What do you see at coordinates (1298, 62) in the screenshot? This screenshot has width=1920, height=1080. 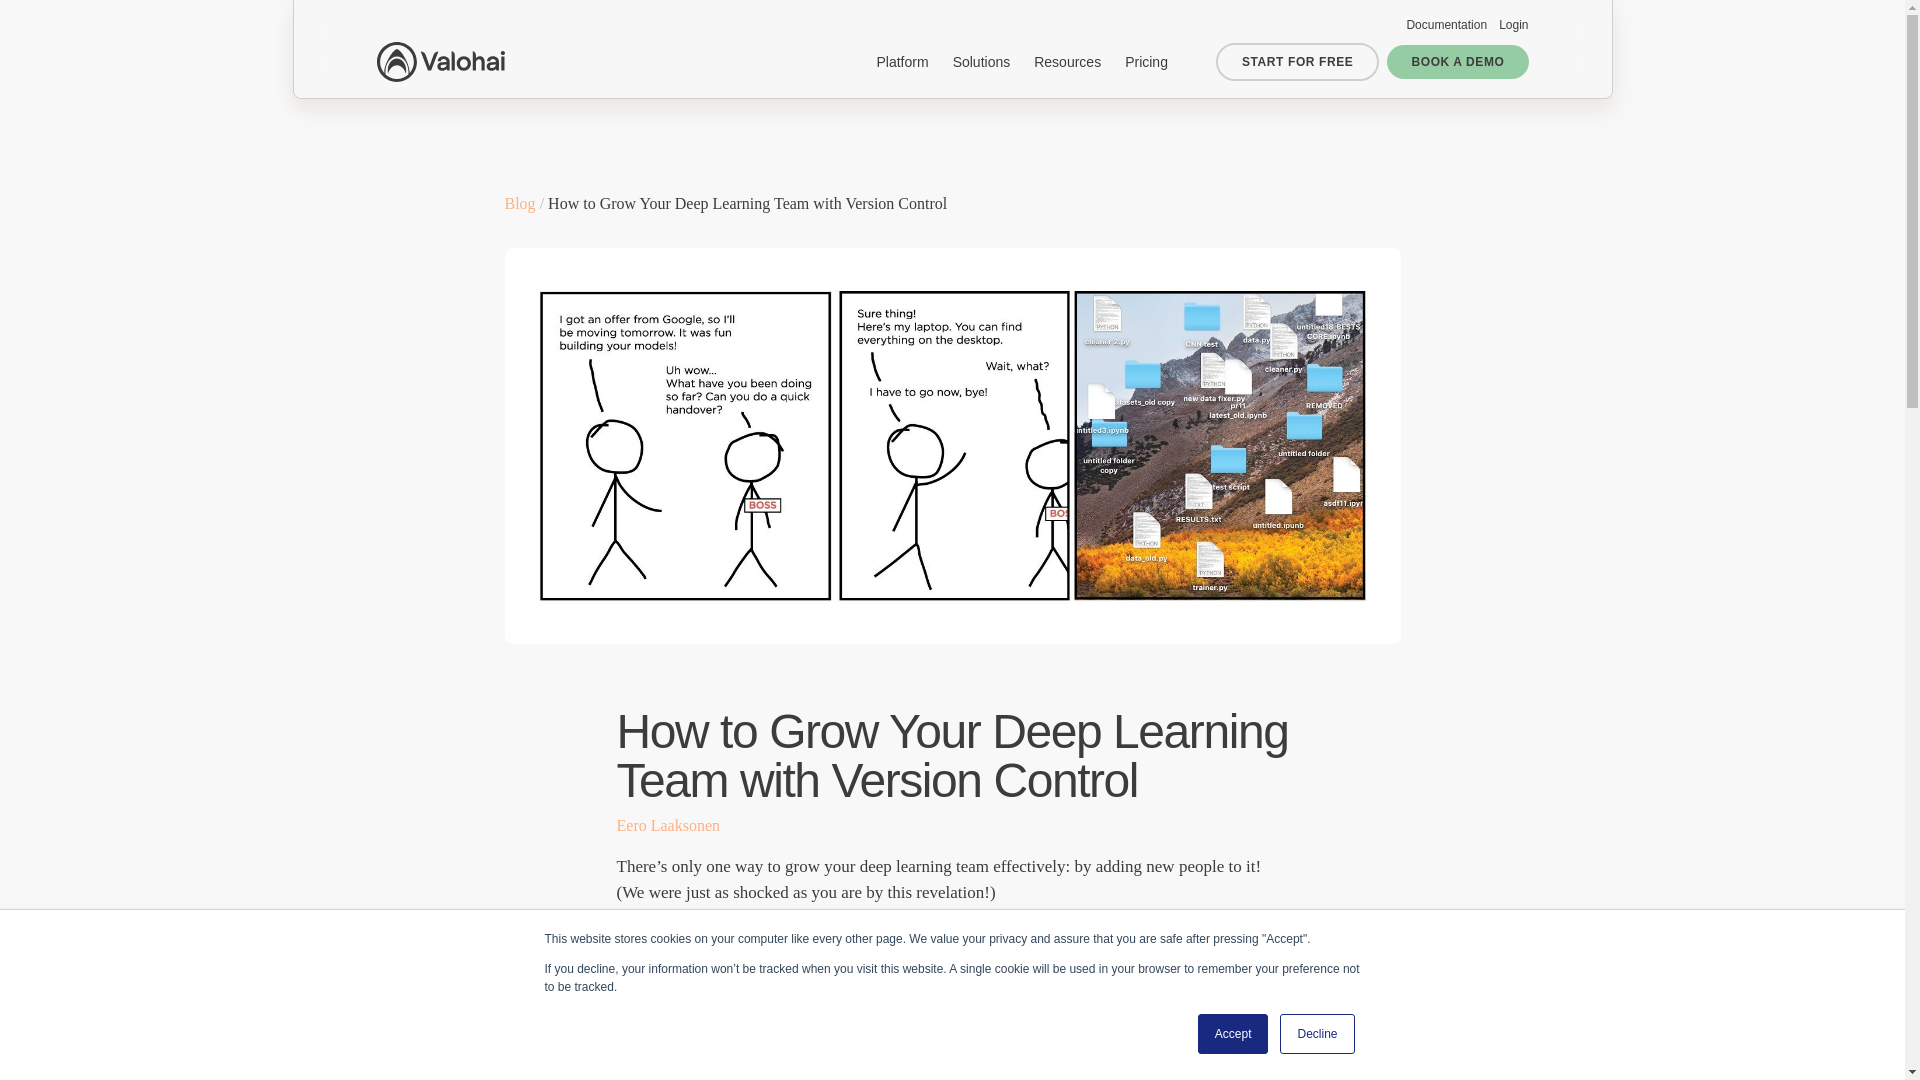 I see `START FOR FREE` at bounding box center [1298, 62].